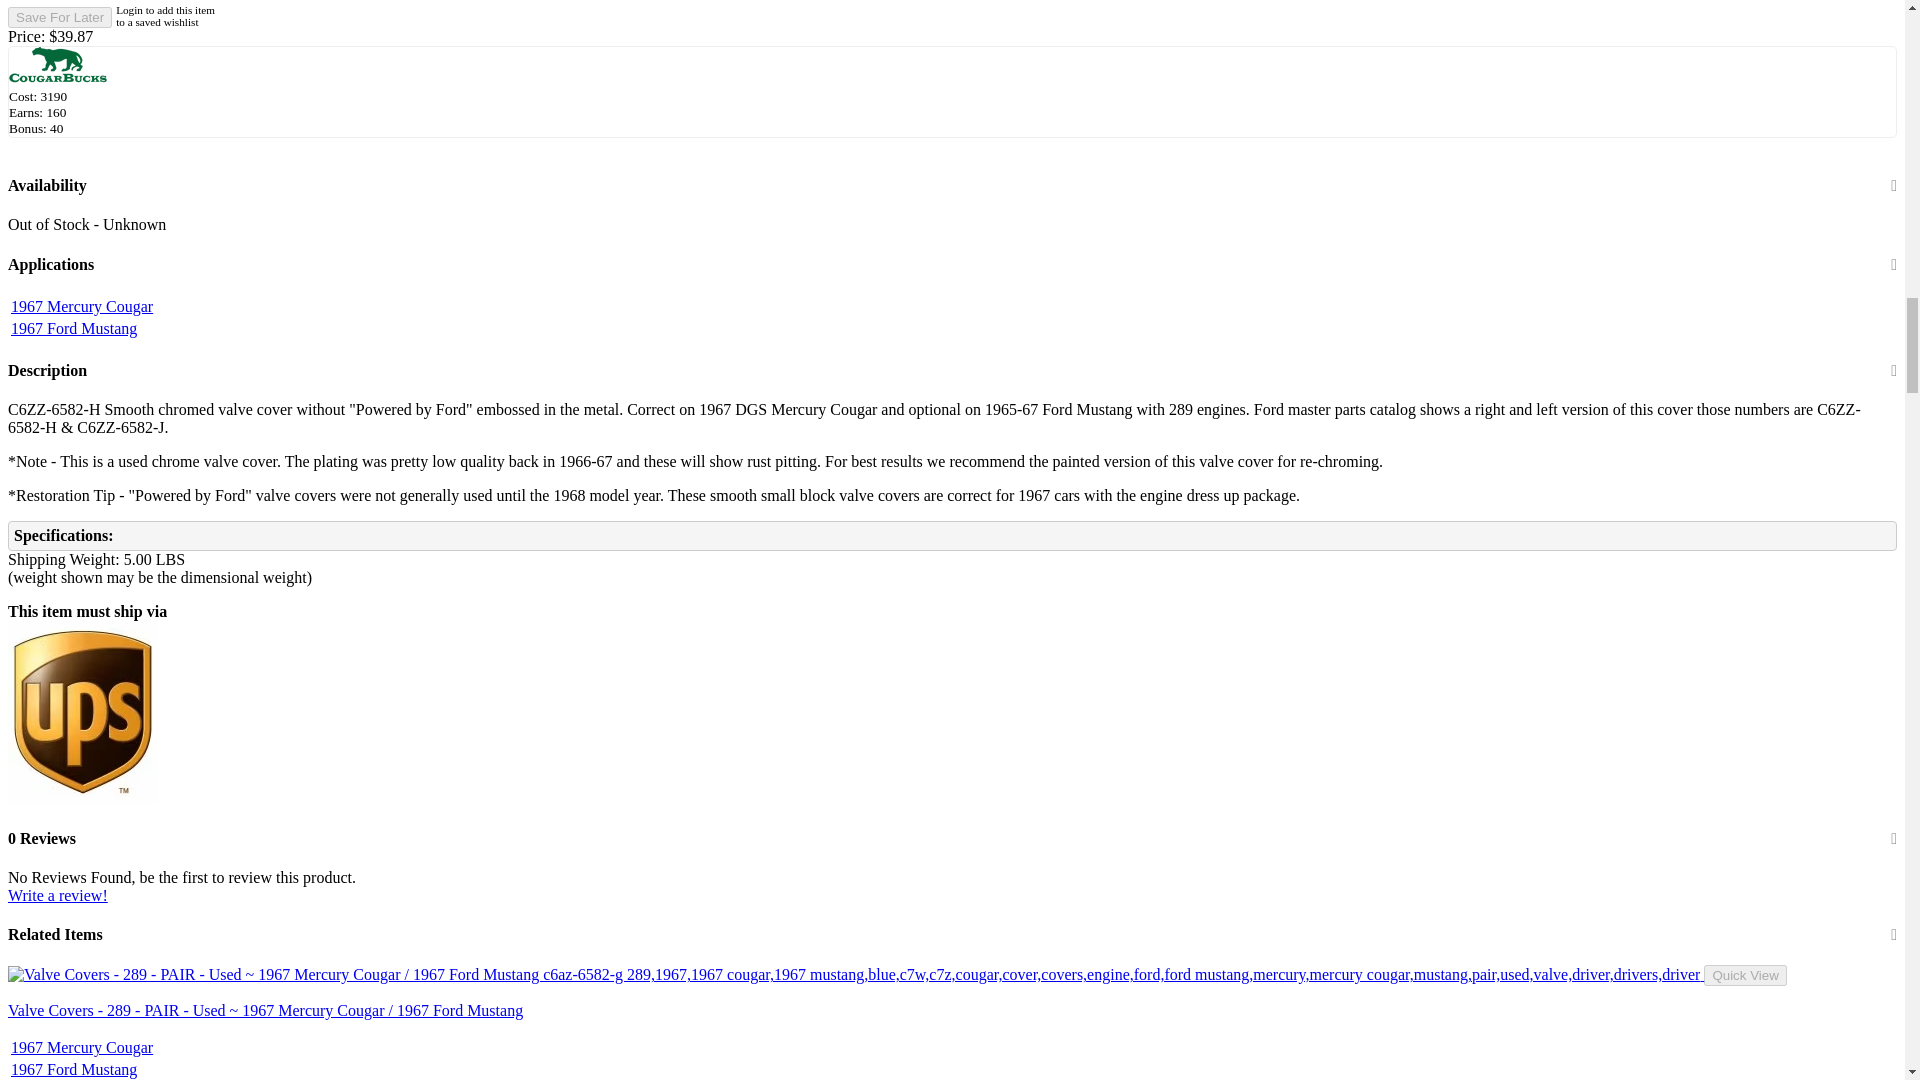  I want to click on What is Dimensional Weight?, so click(244, 578).